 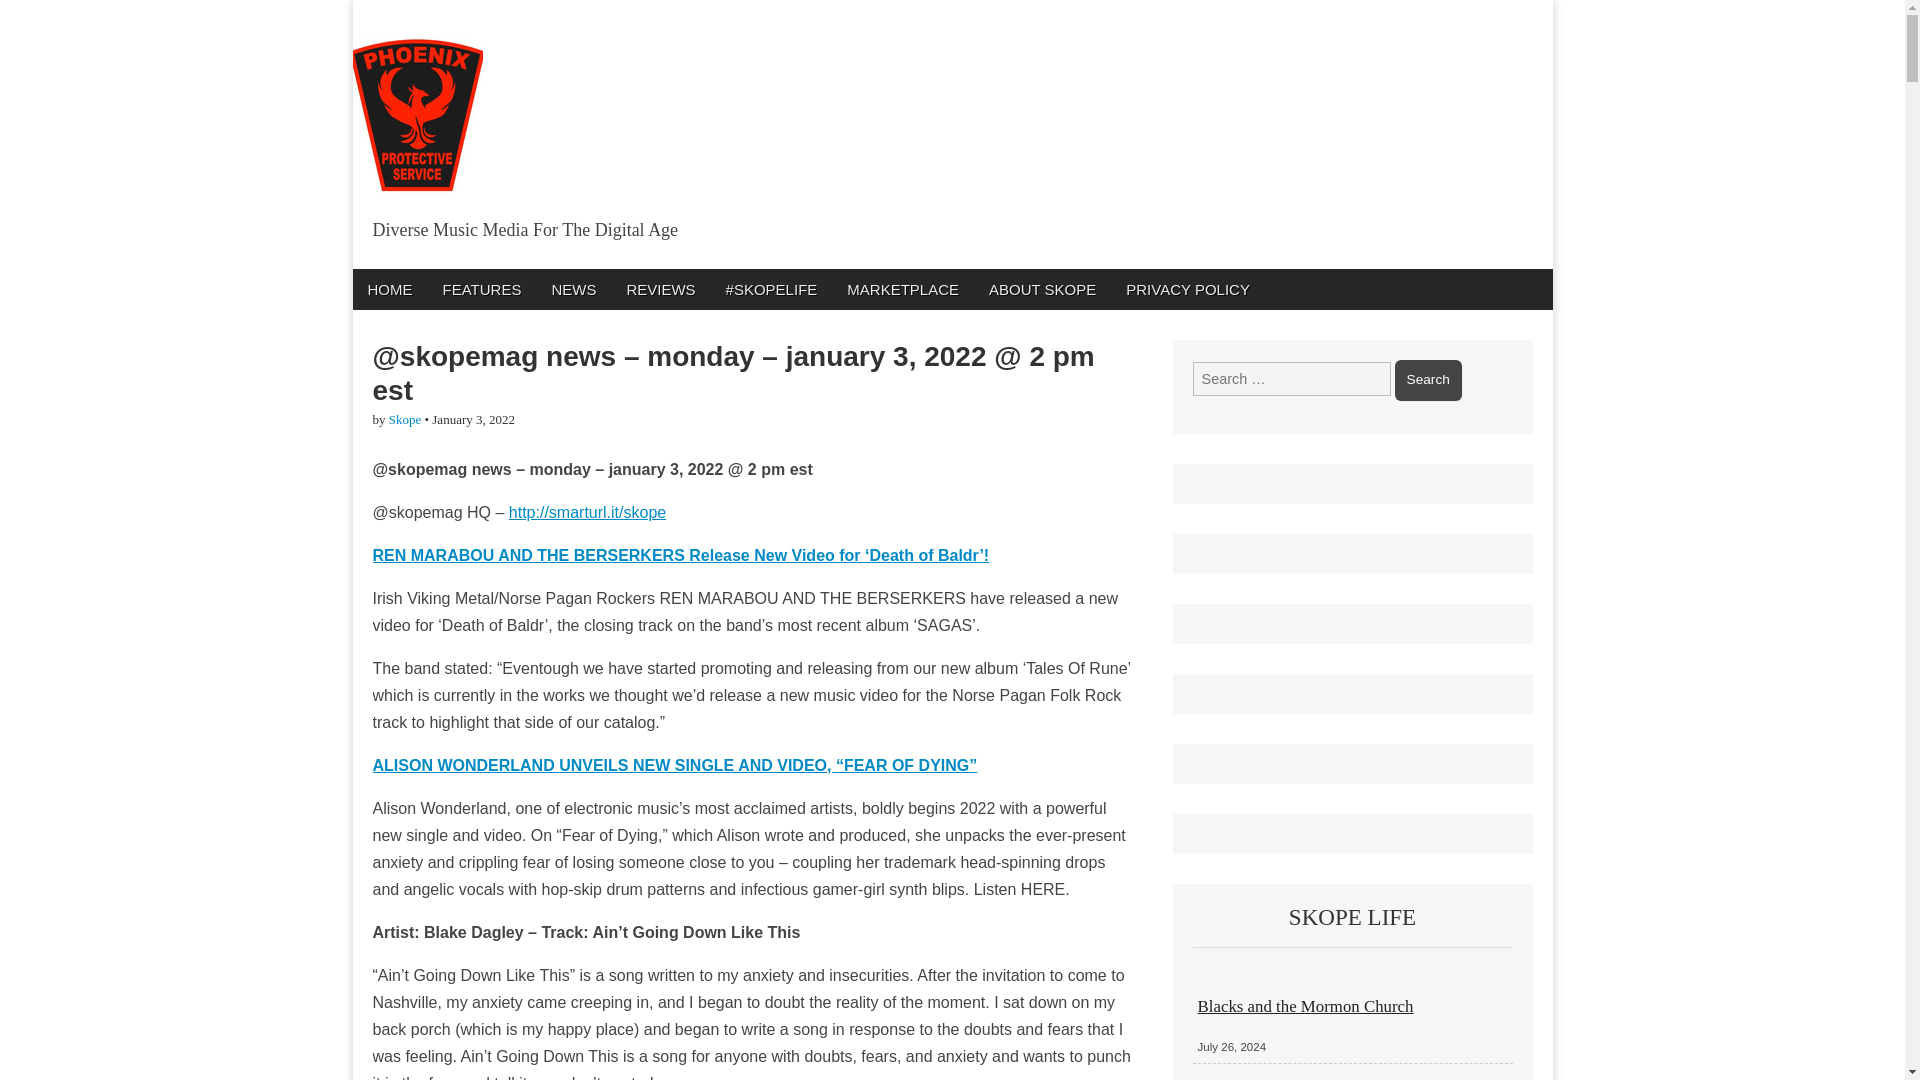 I want to click on Blacks and the Mormon Church, so click(x=1306, y=1006).